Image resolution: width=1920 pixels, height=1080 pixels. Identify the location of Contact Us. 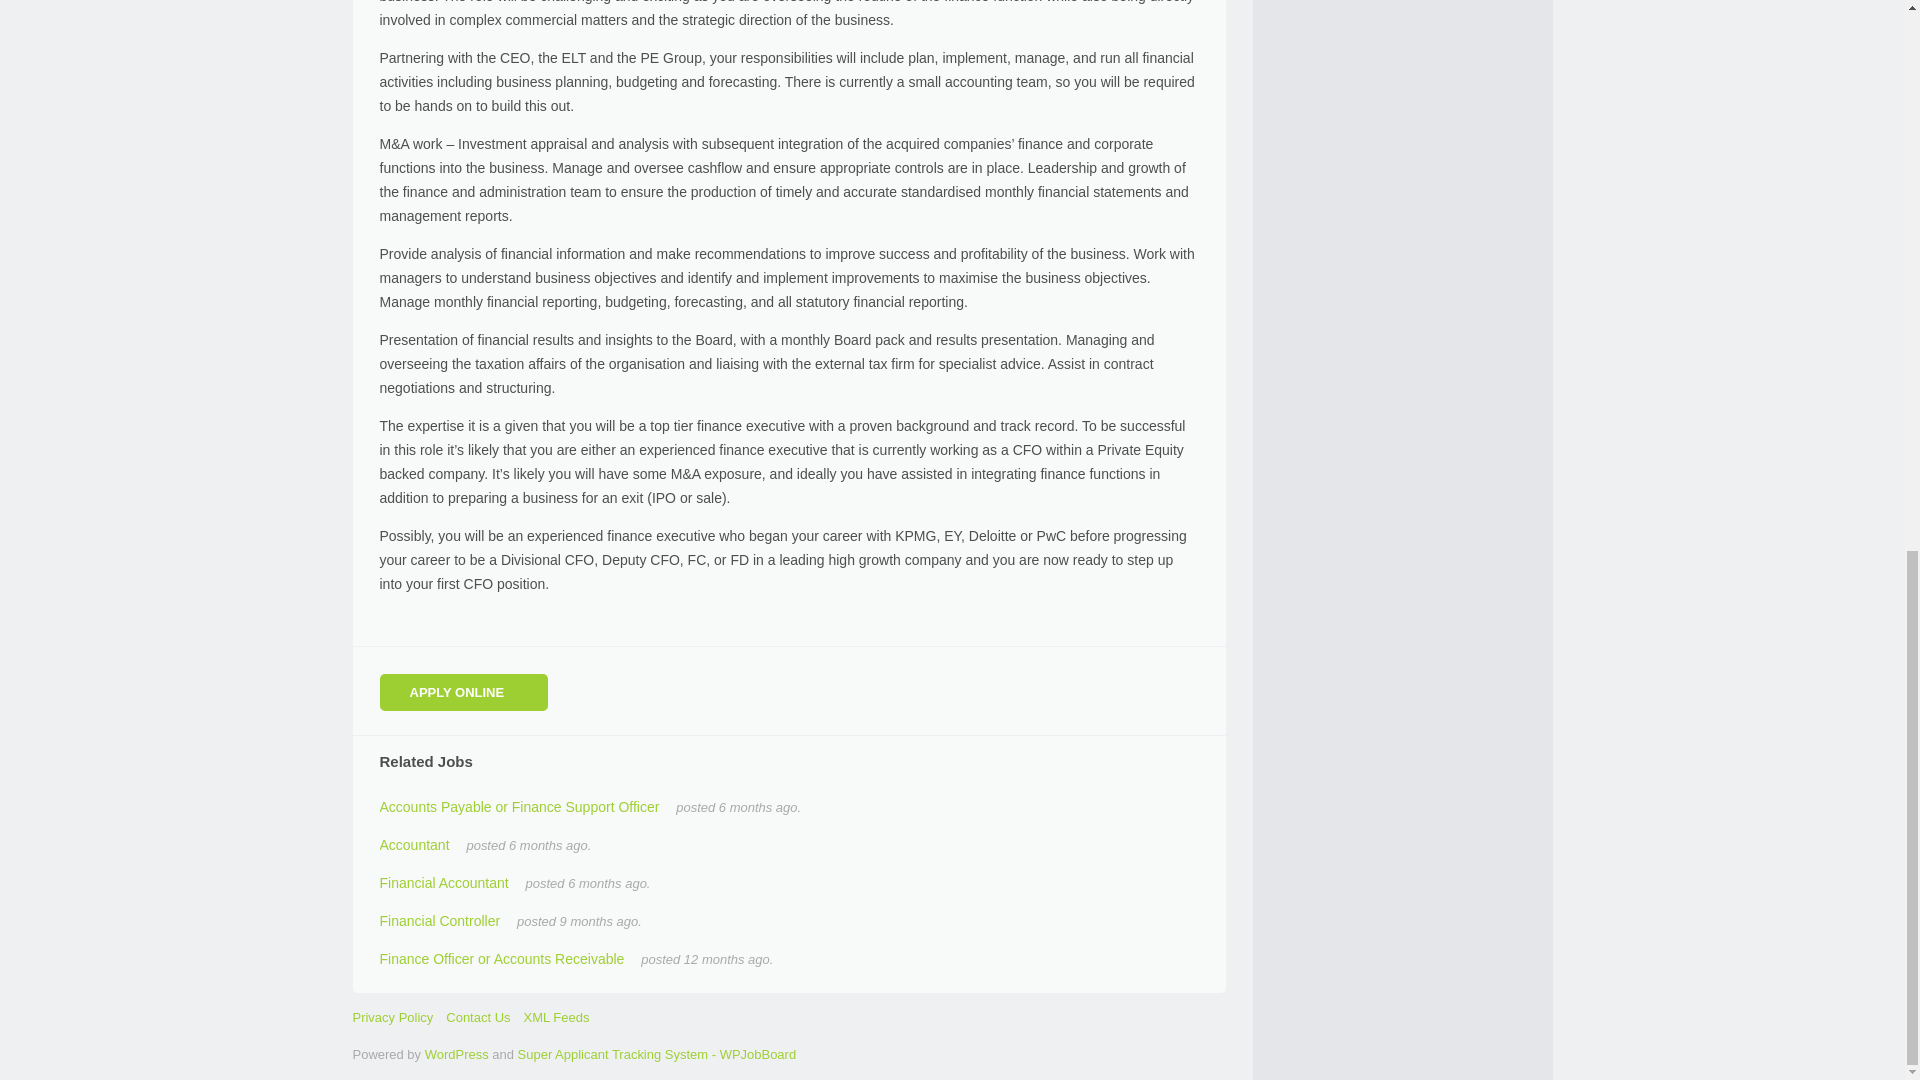
(478, 1016).